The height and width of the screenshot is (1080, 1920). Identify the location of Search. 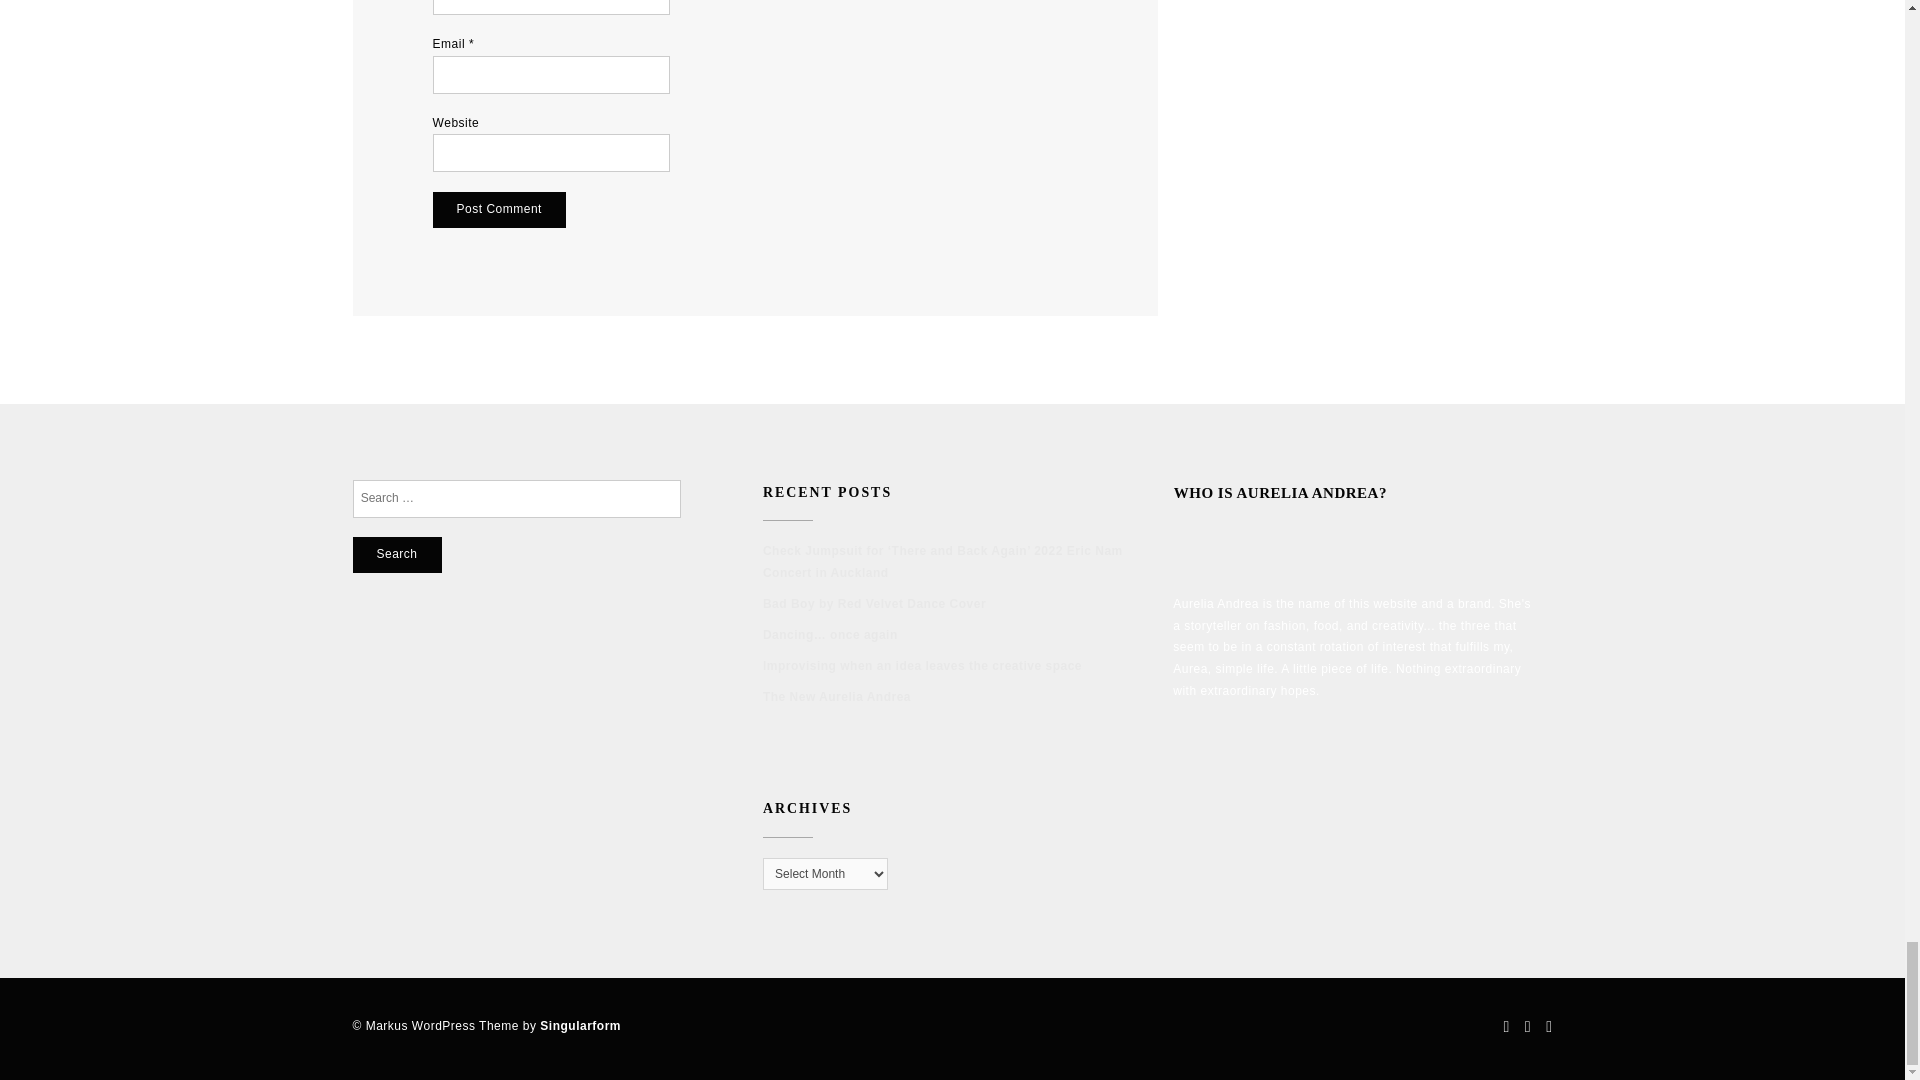
(396, 554).